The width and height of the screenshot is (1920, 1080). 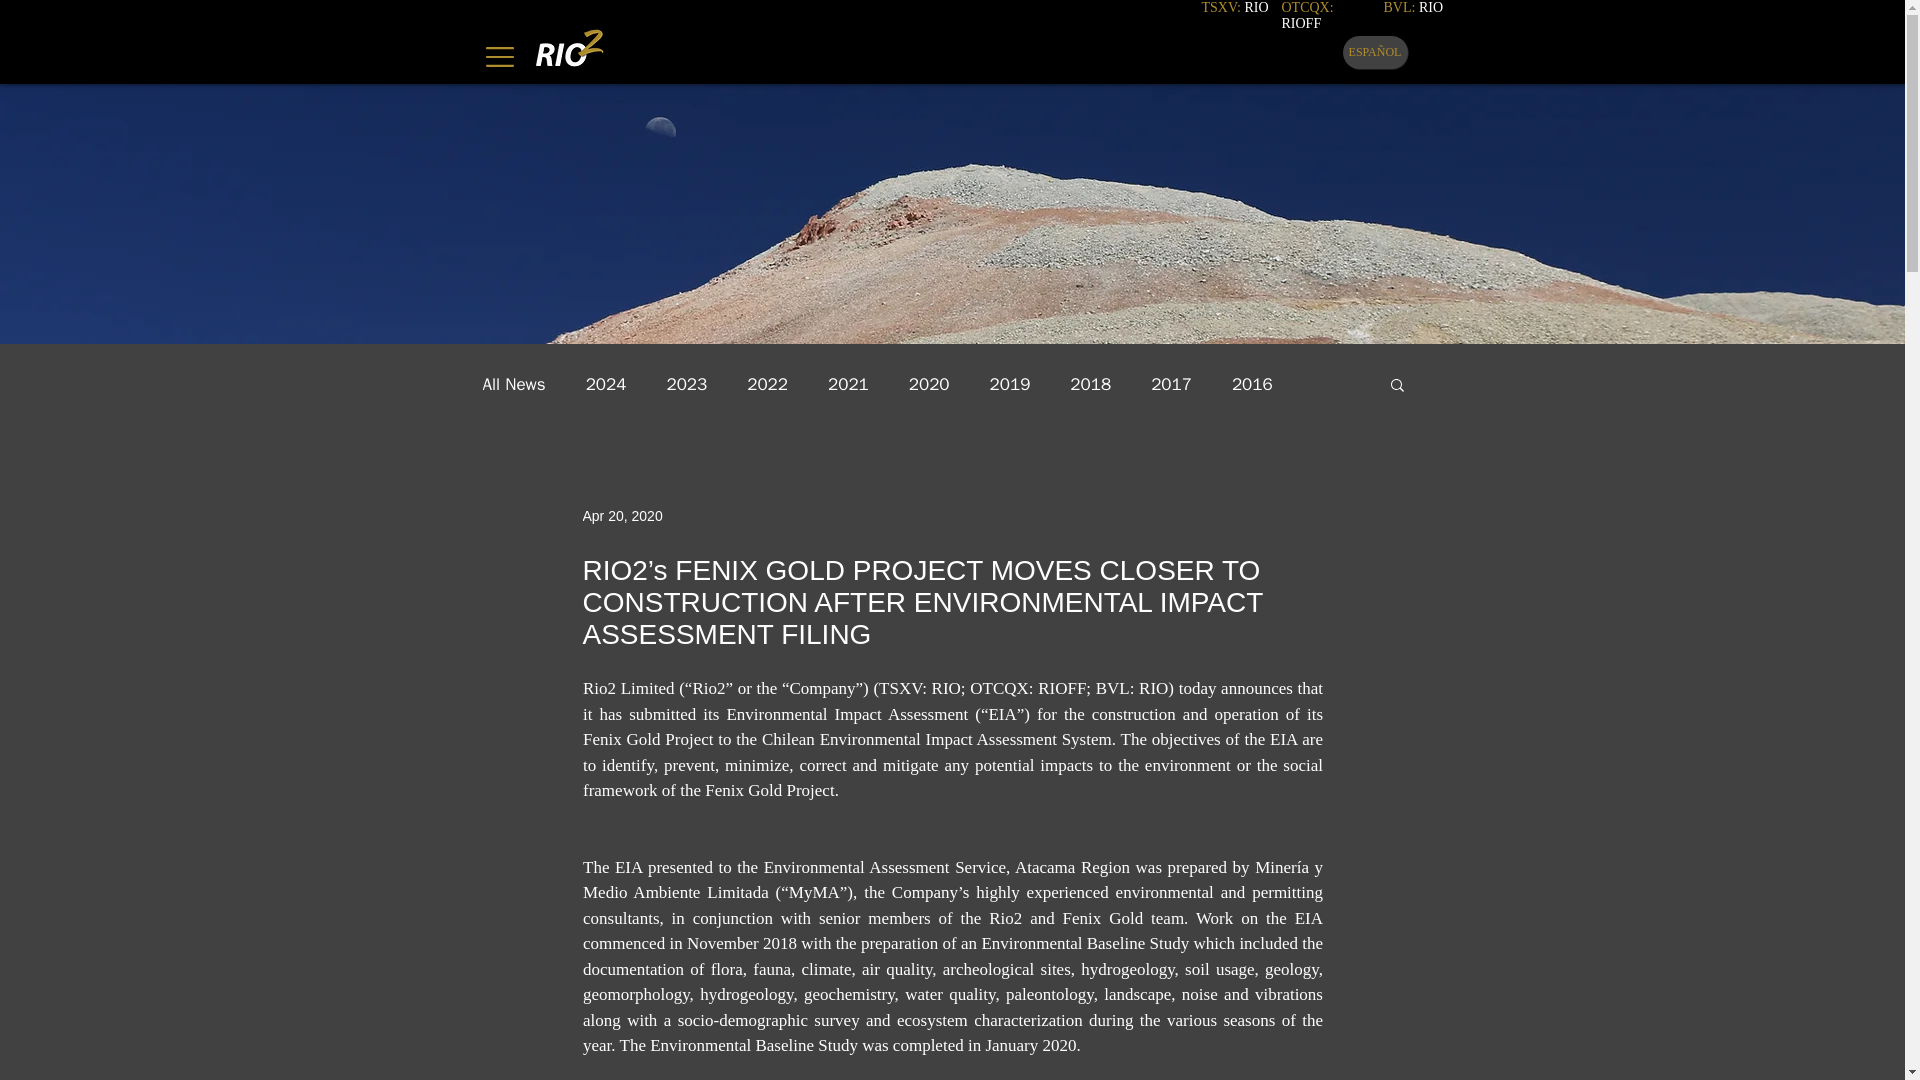 What do you see at coordinates (1010, 383) in the screenshot?
I see `2019` at bounding box center [1010, 383].